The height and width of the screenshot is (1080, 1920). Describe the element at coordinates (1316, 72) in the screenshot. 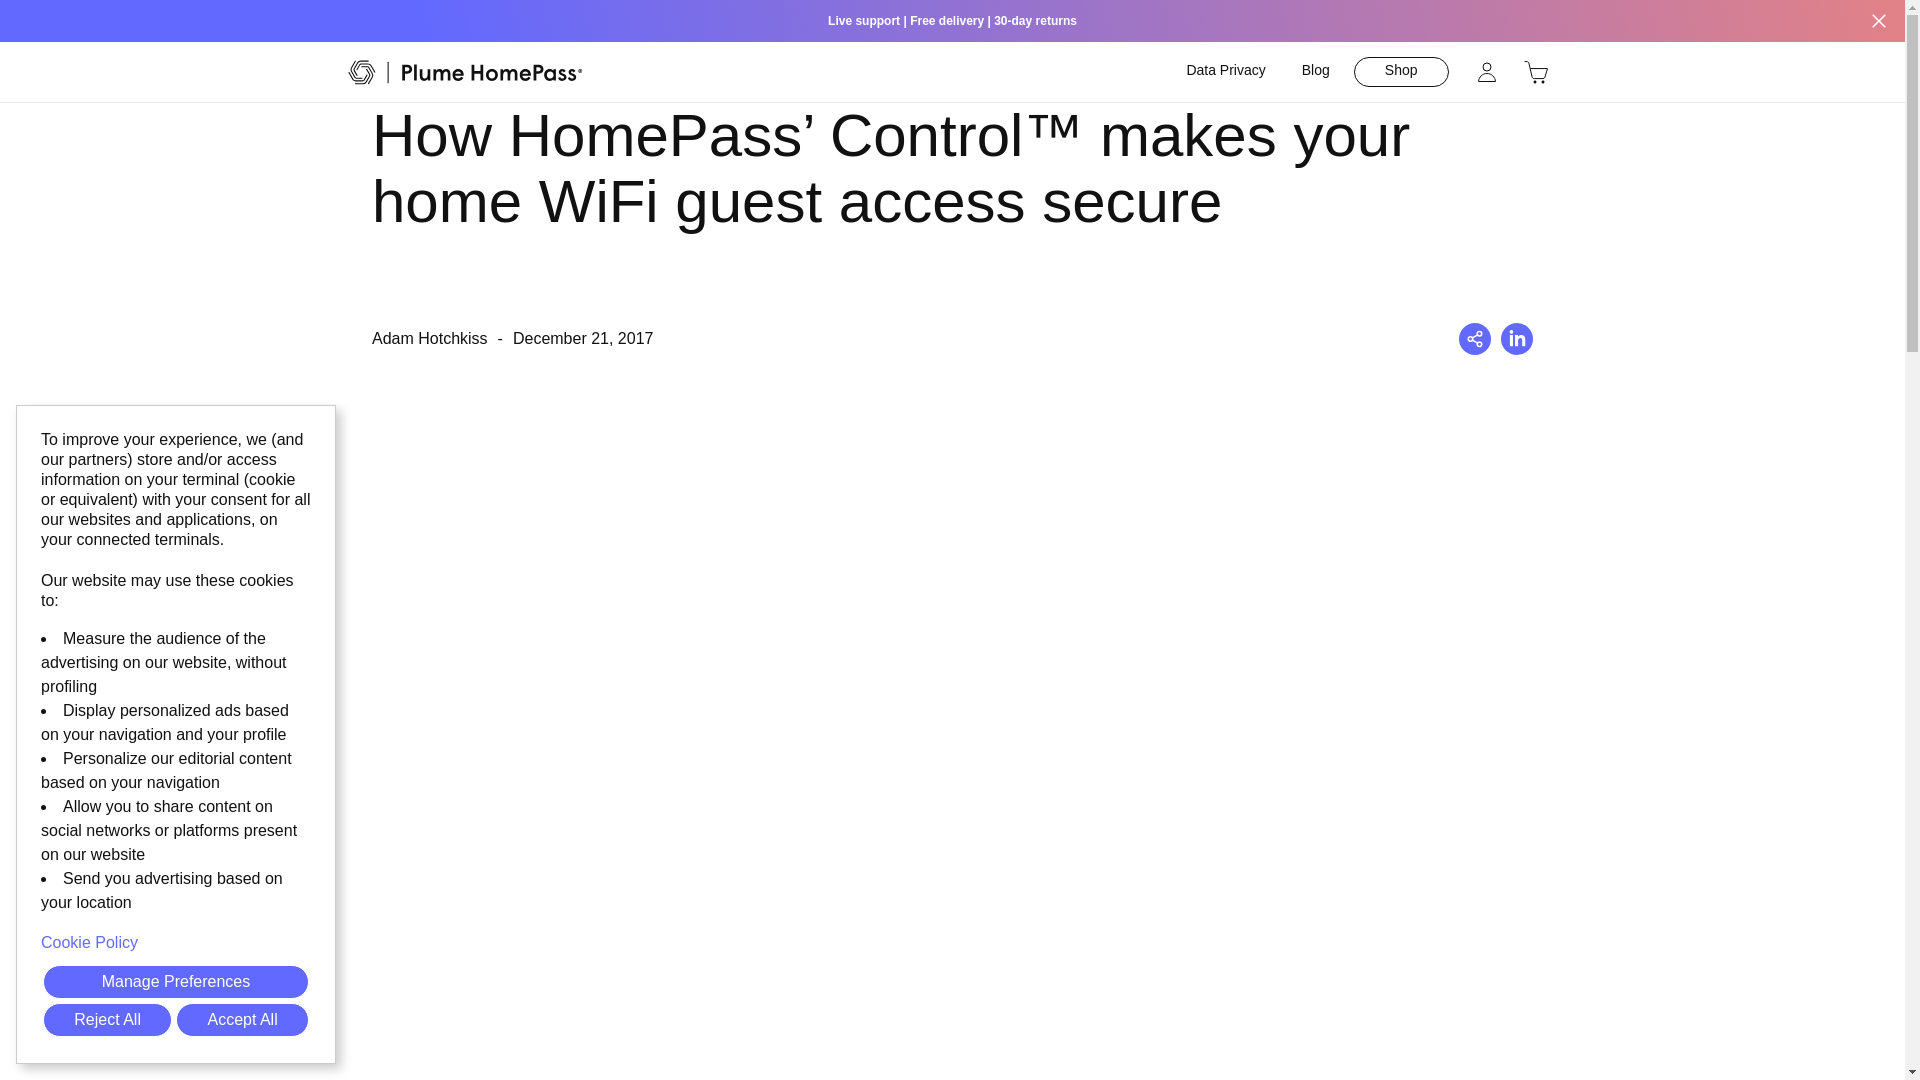

I see `Blog` at that location.